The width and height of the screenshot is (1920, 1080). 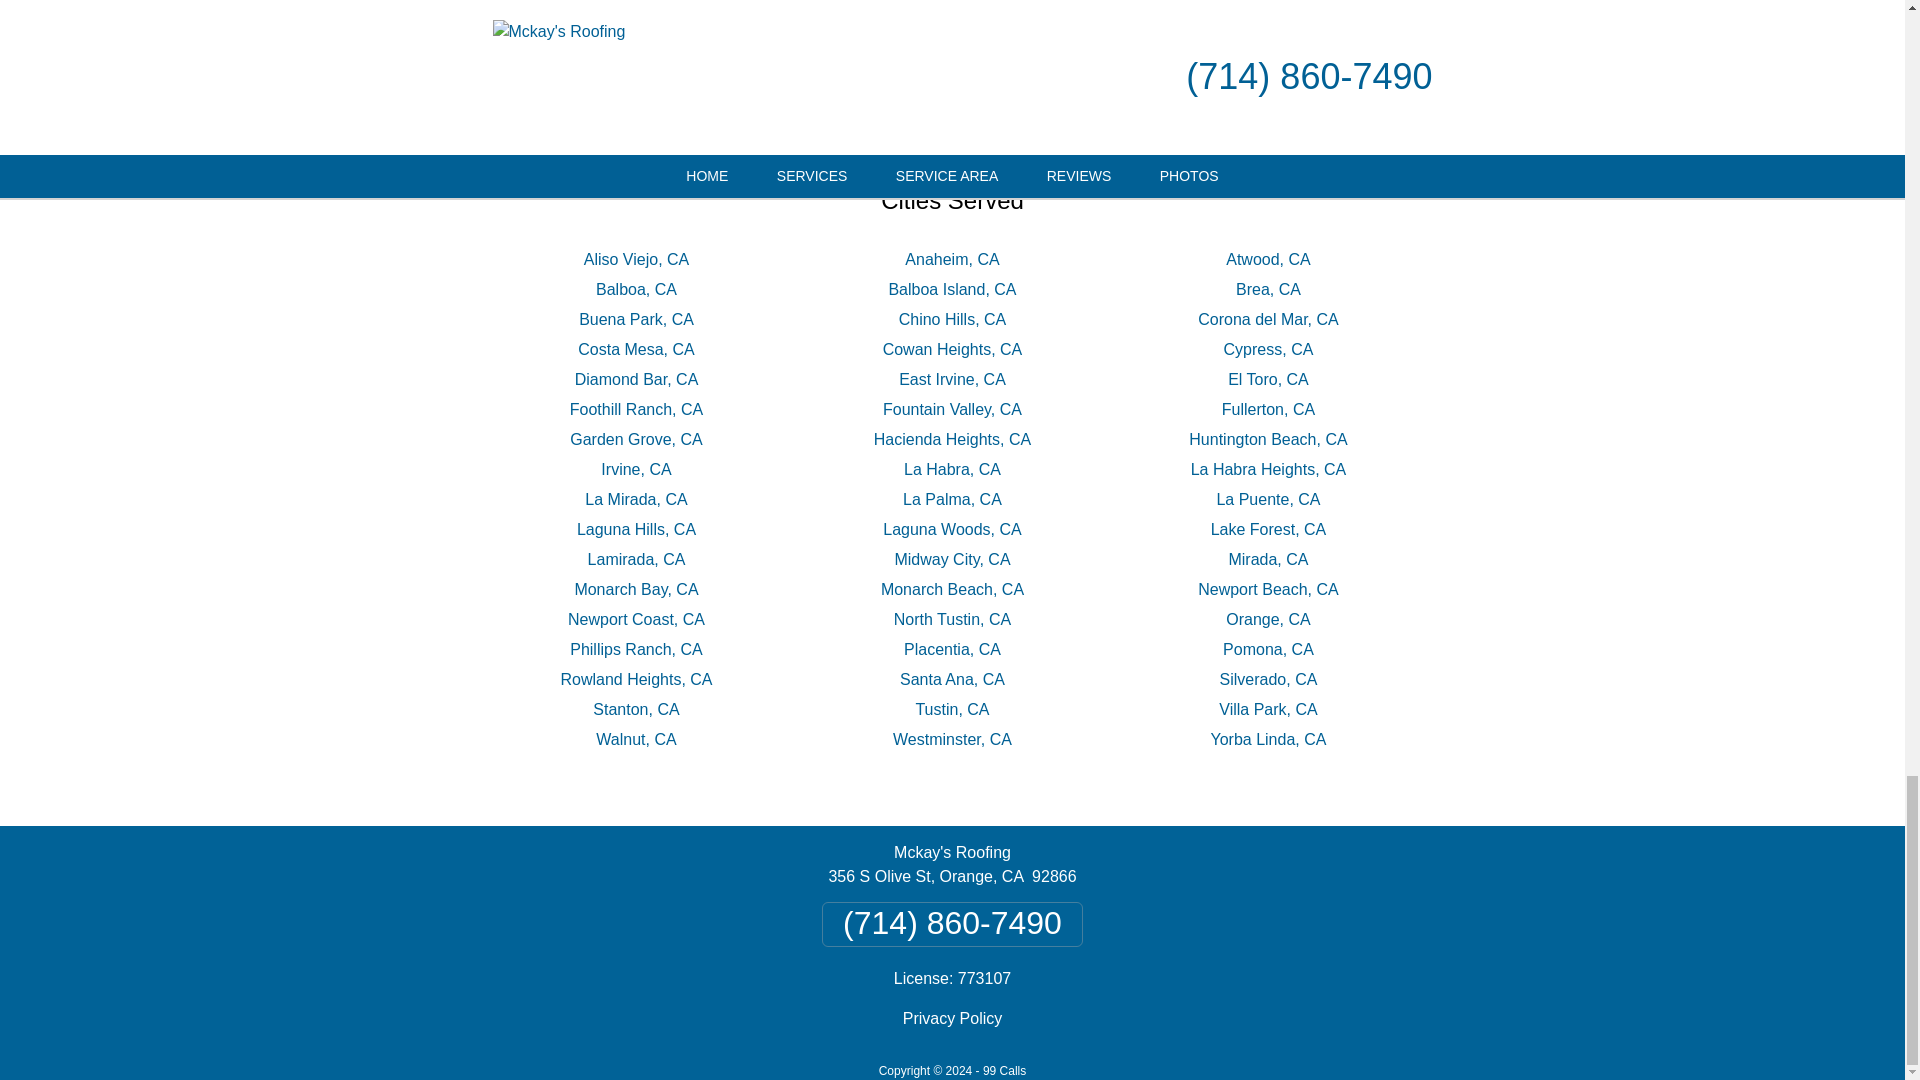 I want to click on Balboa Island, CA, so click(x=951, y=289).